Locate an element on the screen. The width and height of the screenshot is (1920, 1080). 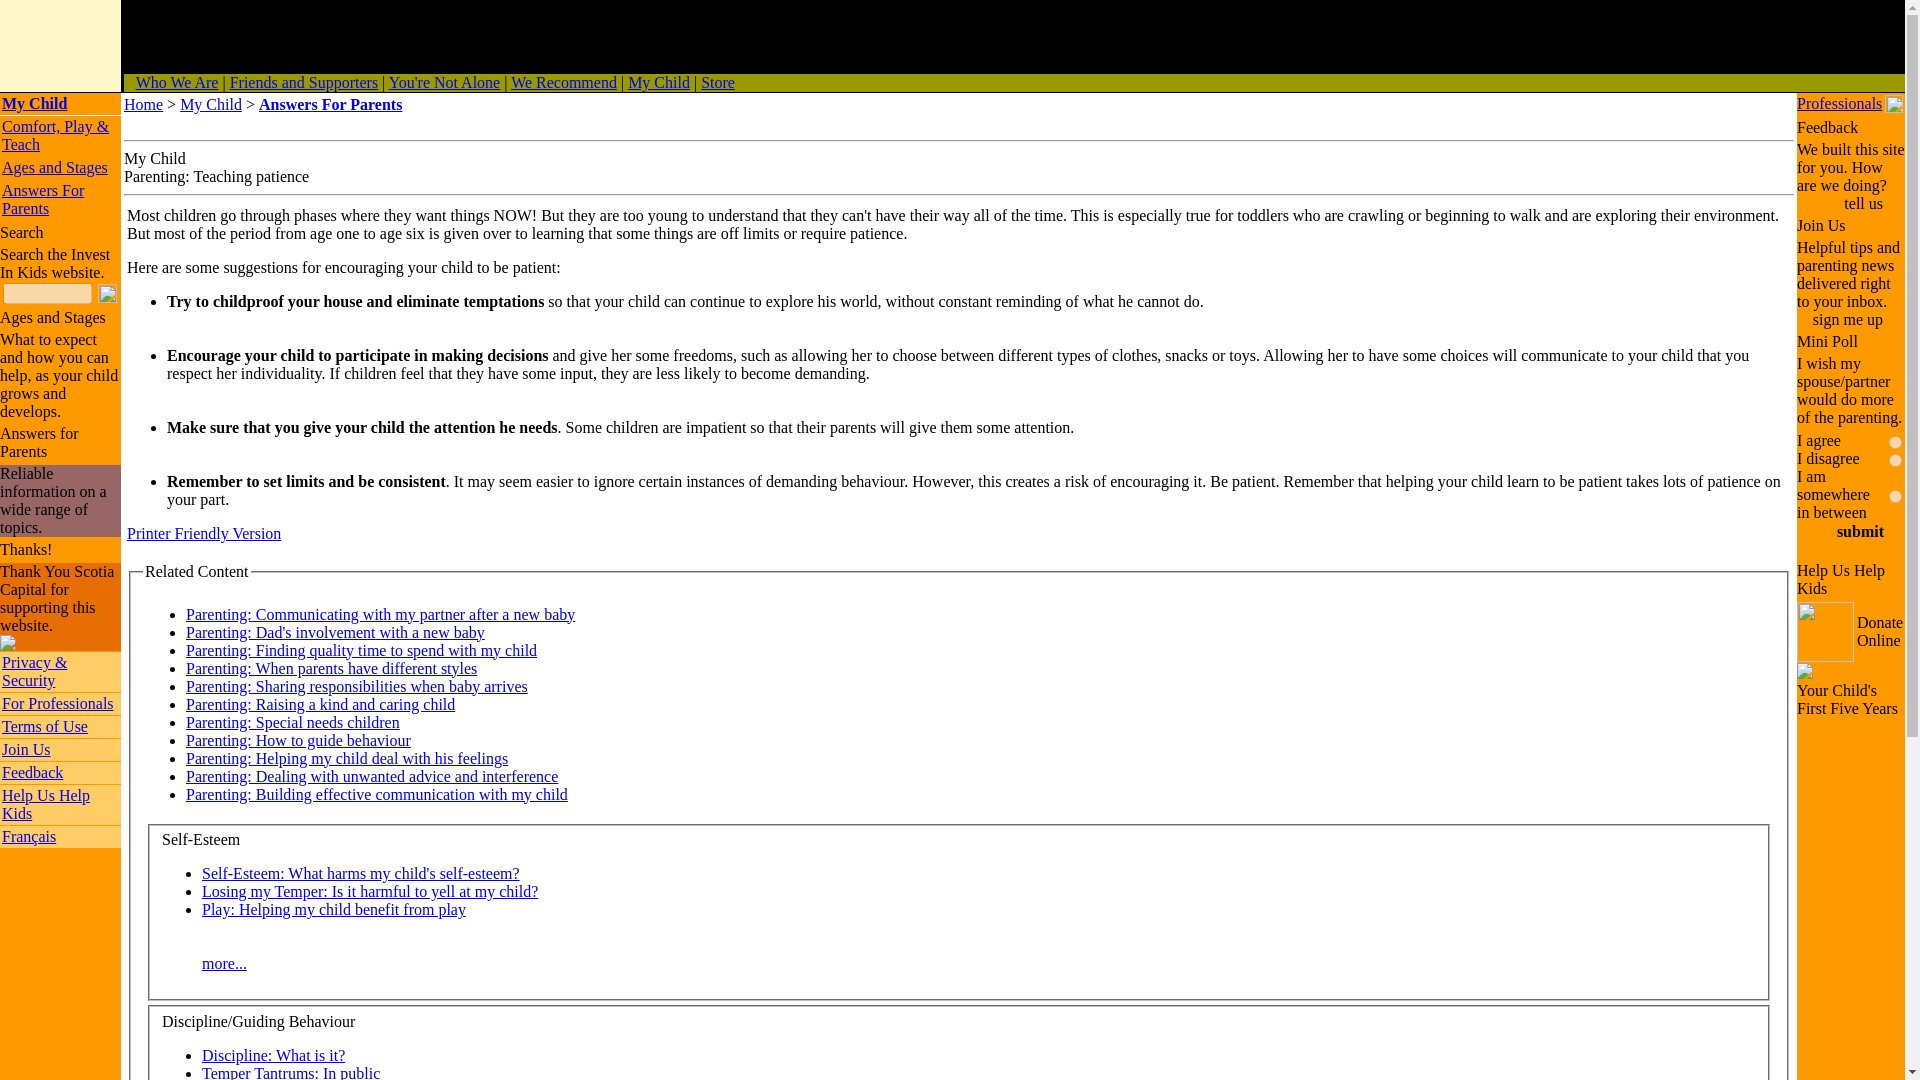
Parenting: Dad's involvement with a new baby is located at coordinates (336, 632).